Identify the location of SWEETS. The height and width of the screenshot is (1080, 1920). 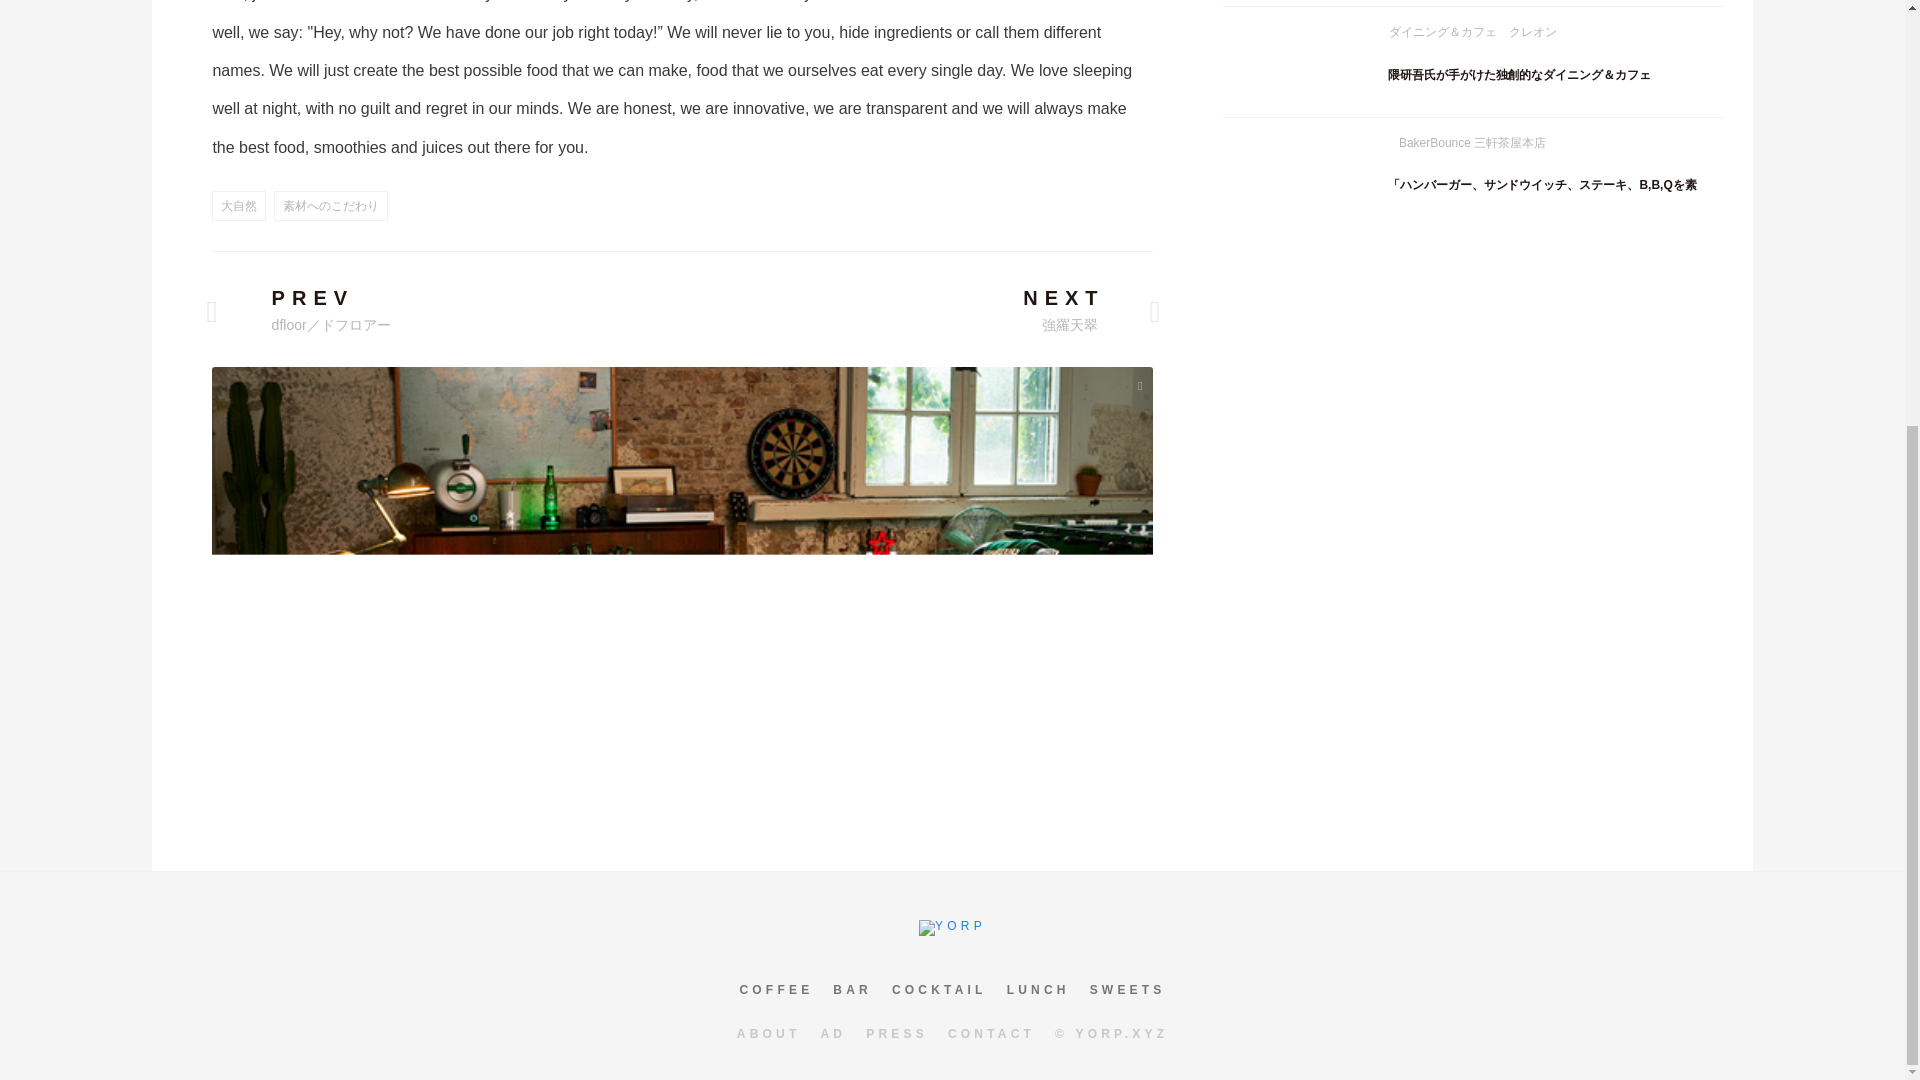
(1128, 989).